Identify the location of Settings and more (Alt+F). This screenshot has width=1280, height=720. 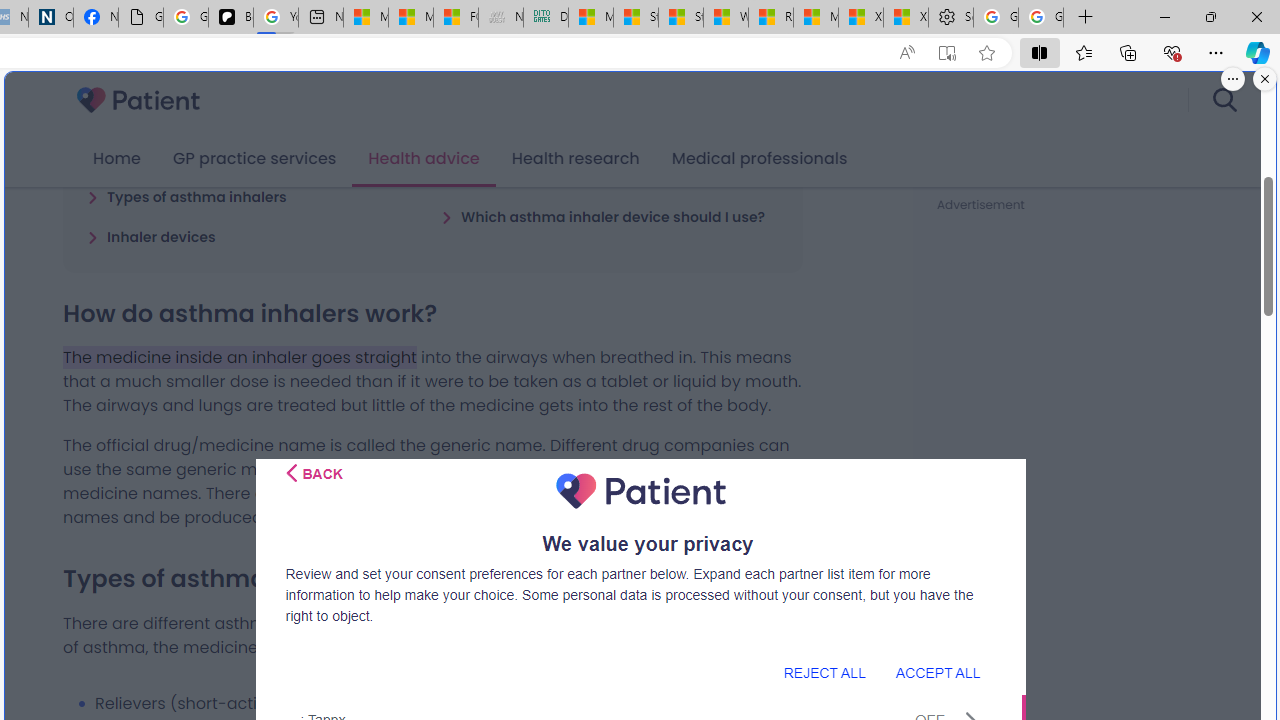
(1216, 52).